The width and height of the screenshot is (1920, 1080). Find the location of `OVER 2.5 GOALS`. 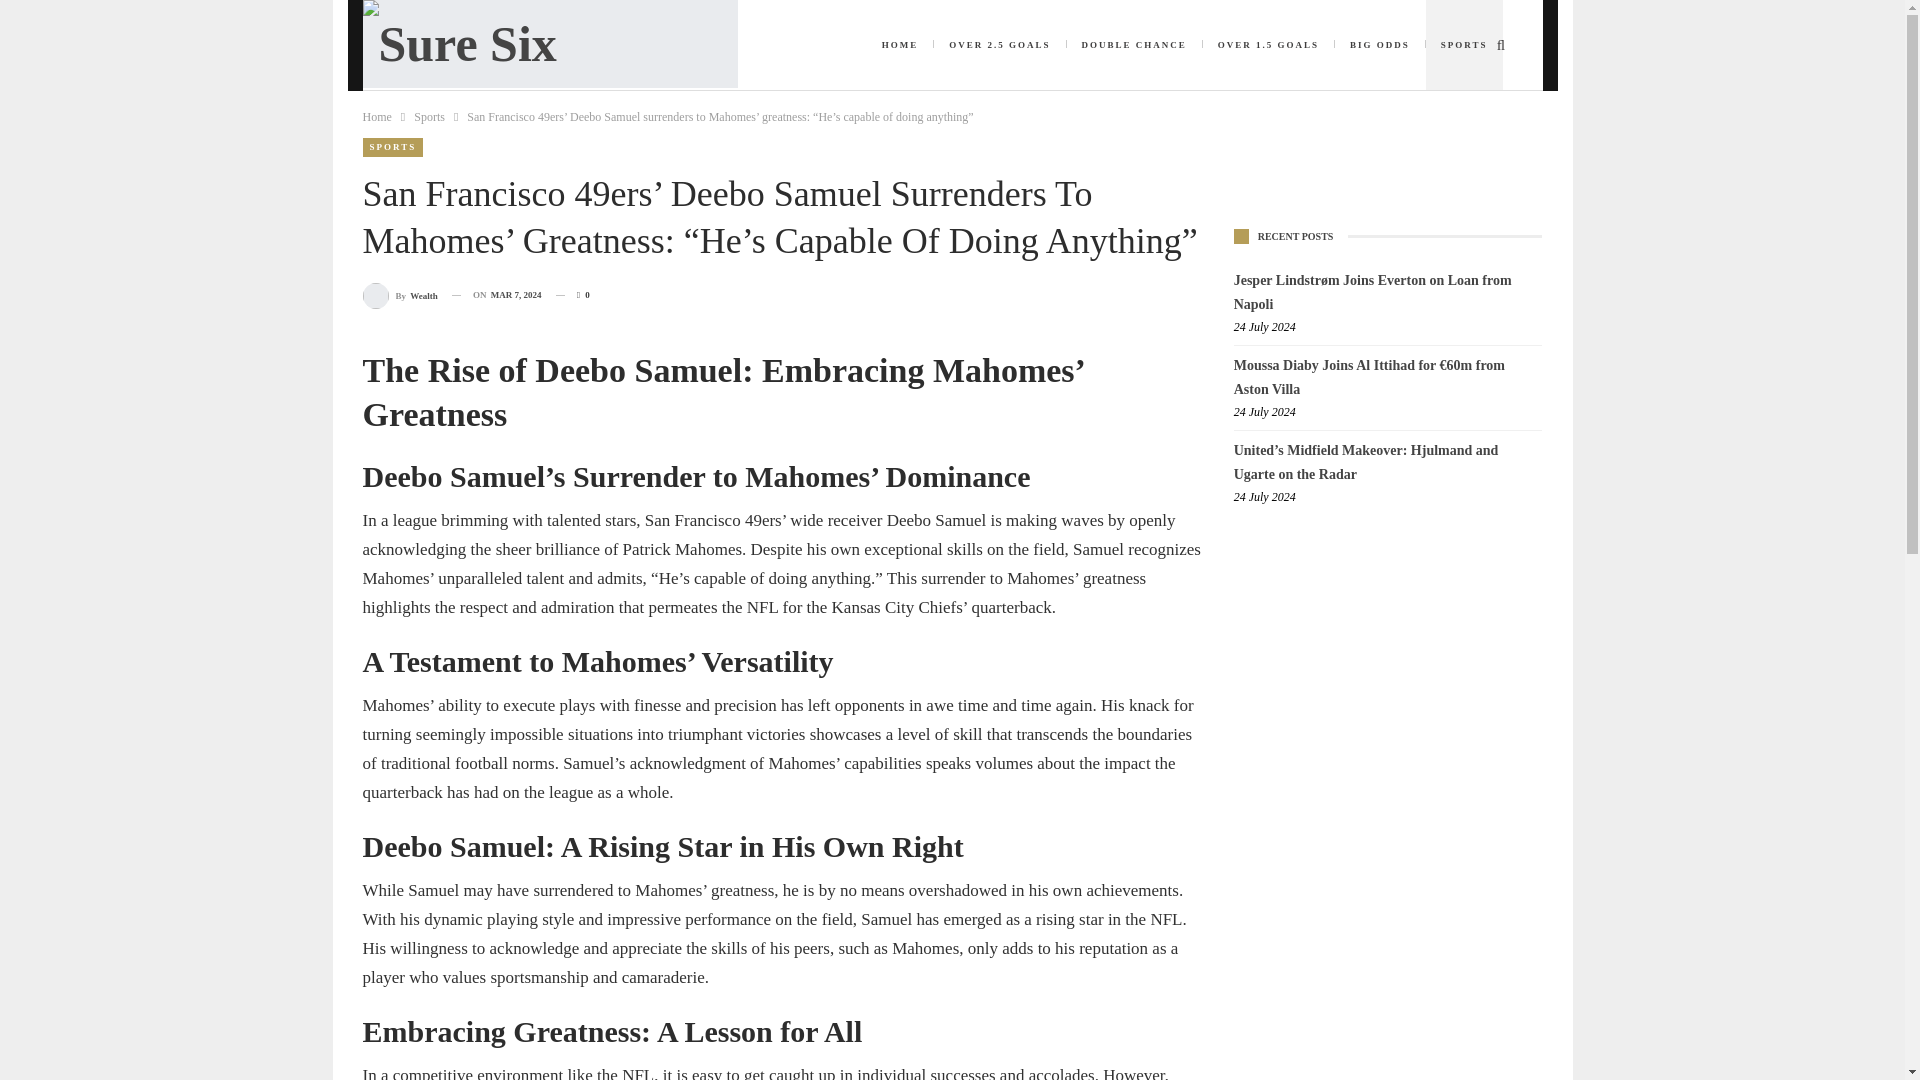

OVER 2.5 GOALS is located at coordinates (999, 44).